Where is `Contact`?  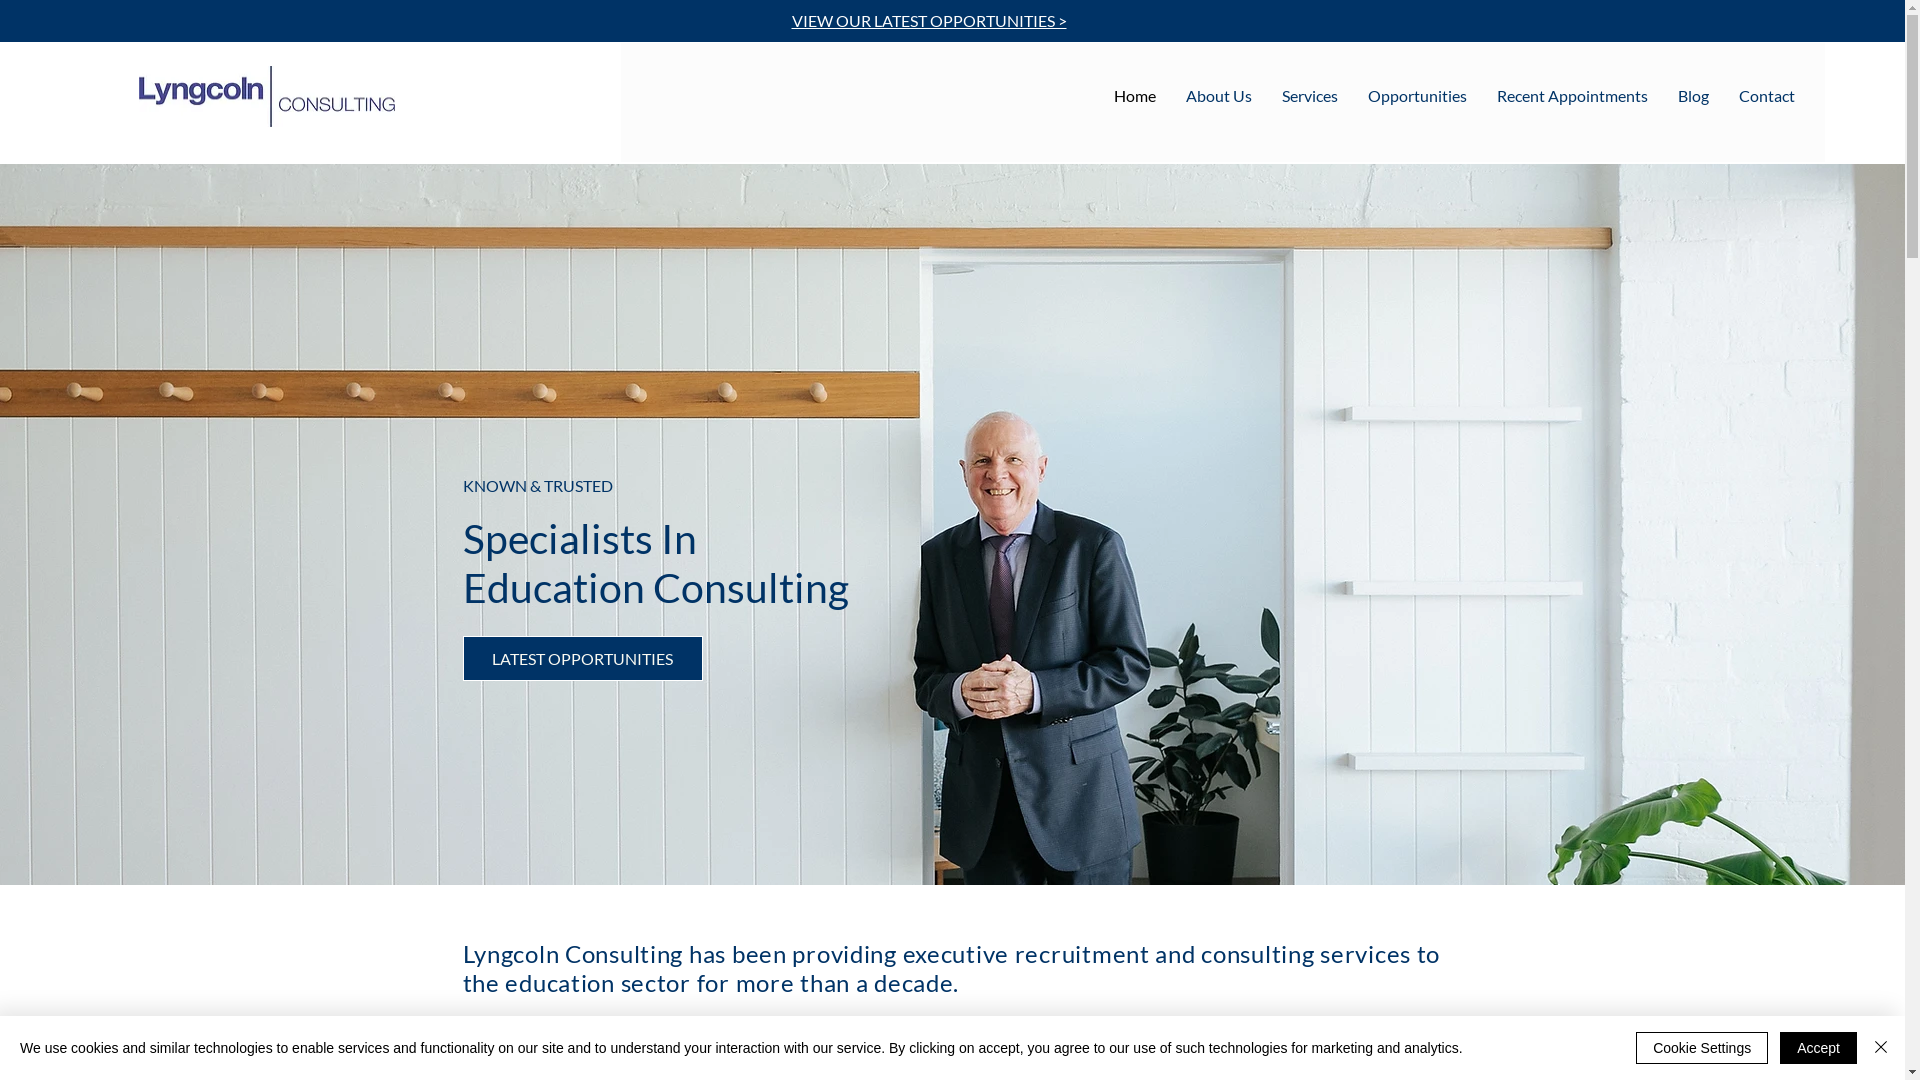 Contact is located at coordinates (1767, 96).